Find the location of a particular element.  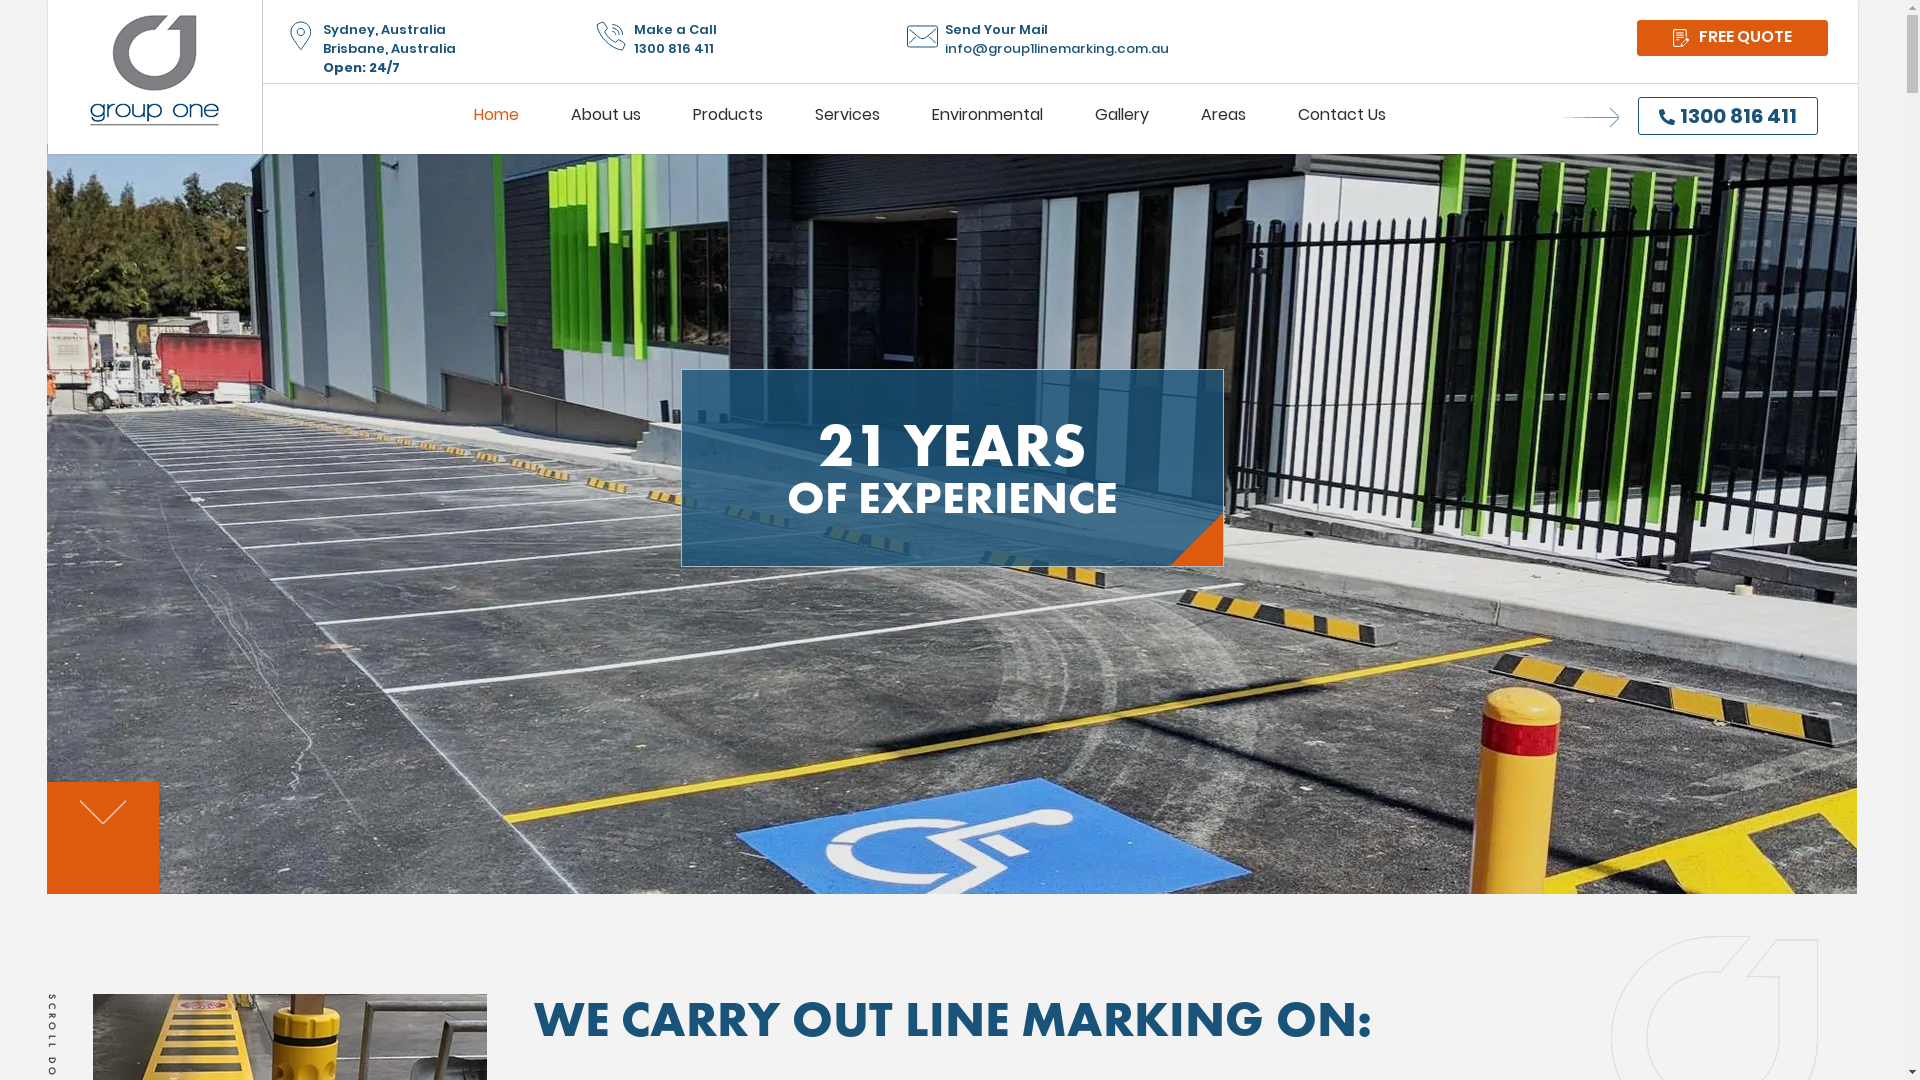

Line Marking is located at coordinates (622, 158).